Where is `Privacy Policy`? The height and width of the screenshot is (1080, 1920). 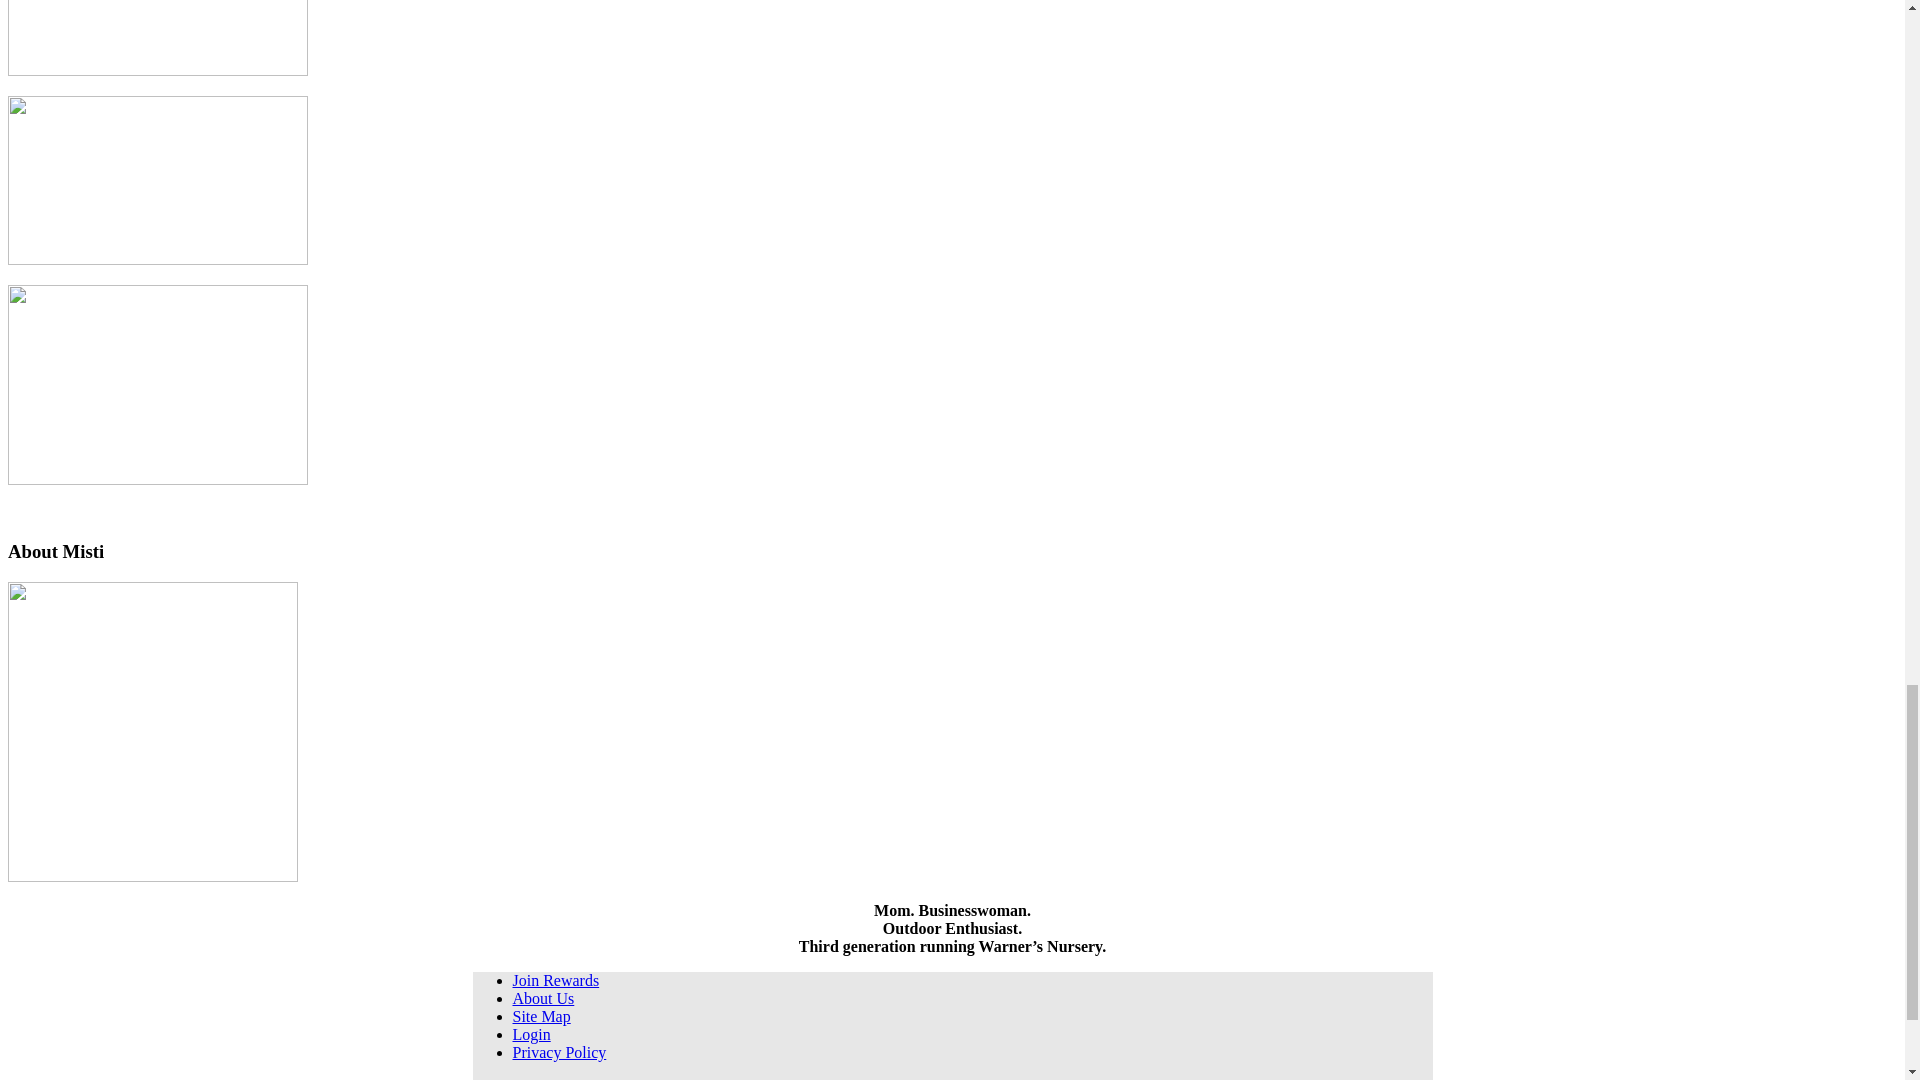
Privacy Policy is located at coordinates (559, 1052).